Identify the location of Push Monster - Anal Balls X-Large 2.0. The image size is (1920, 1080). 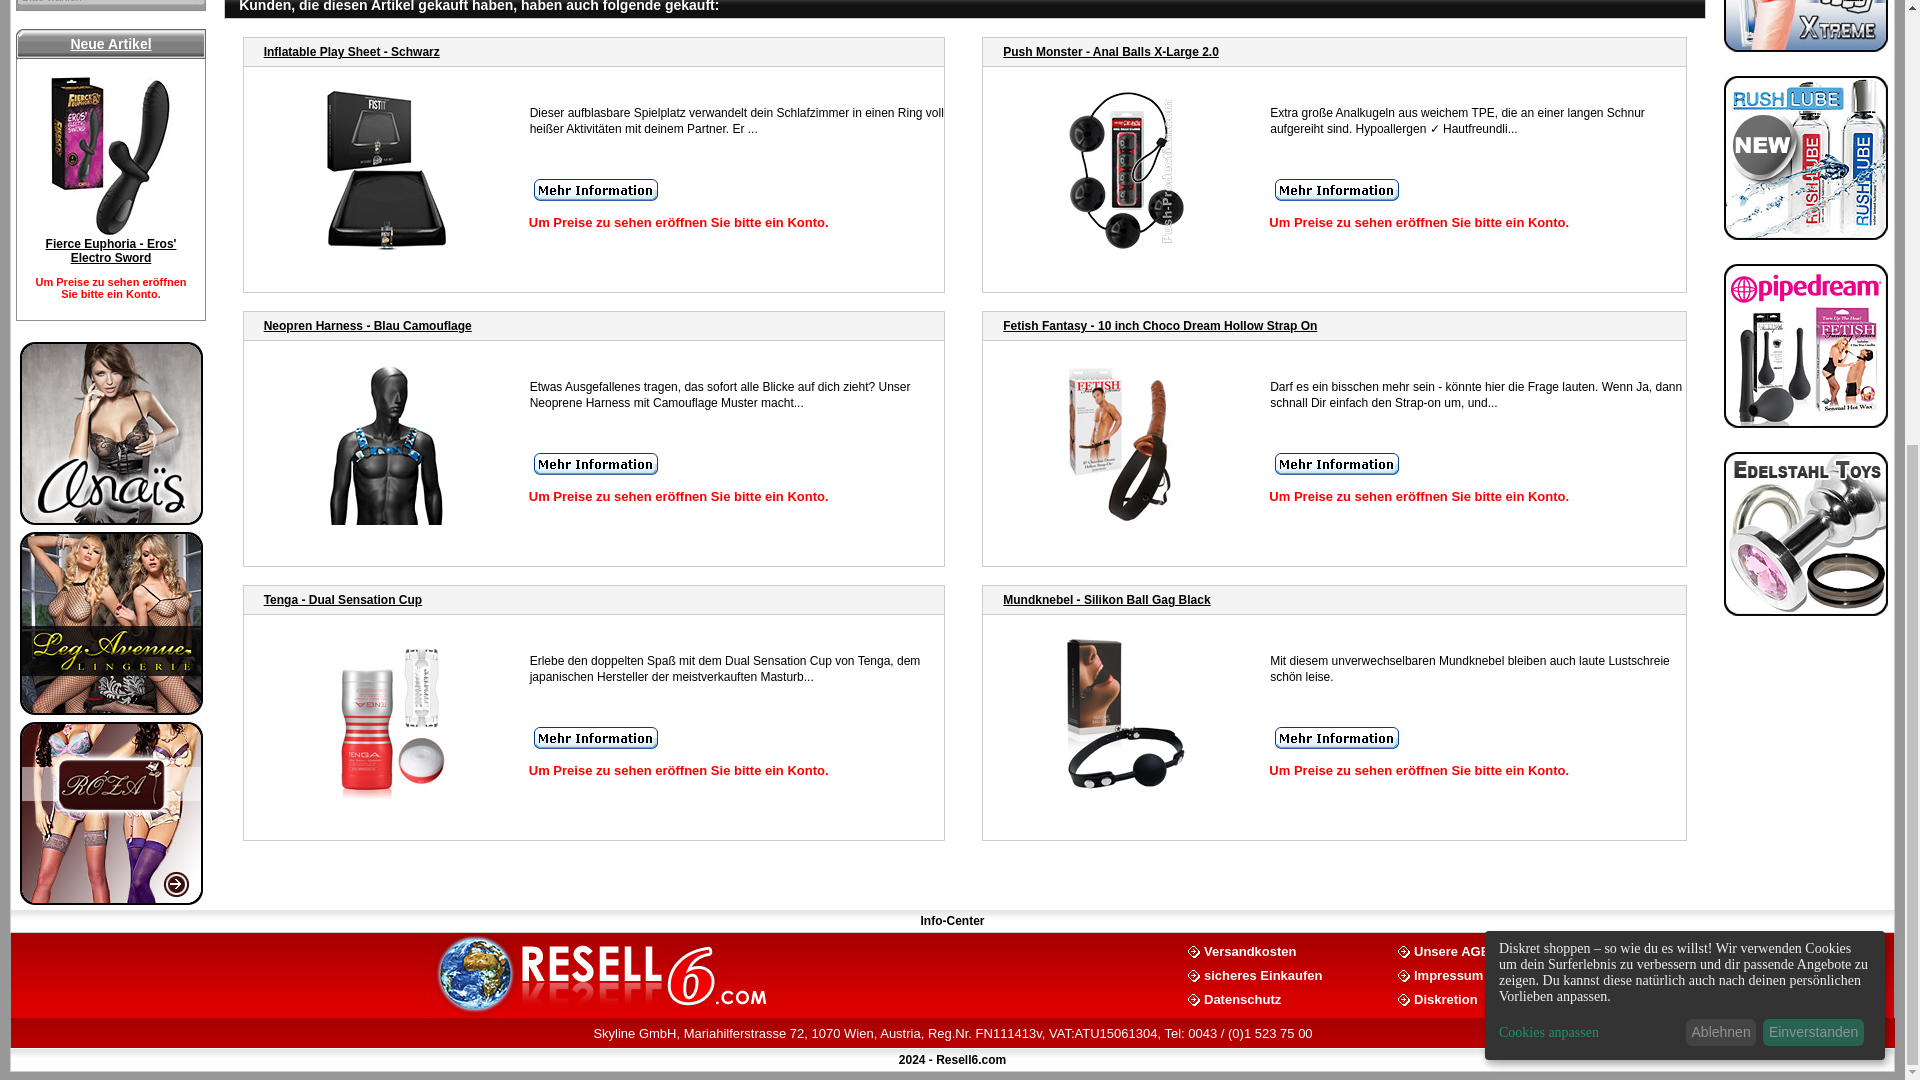
(1110, 52).